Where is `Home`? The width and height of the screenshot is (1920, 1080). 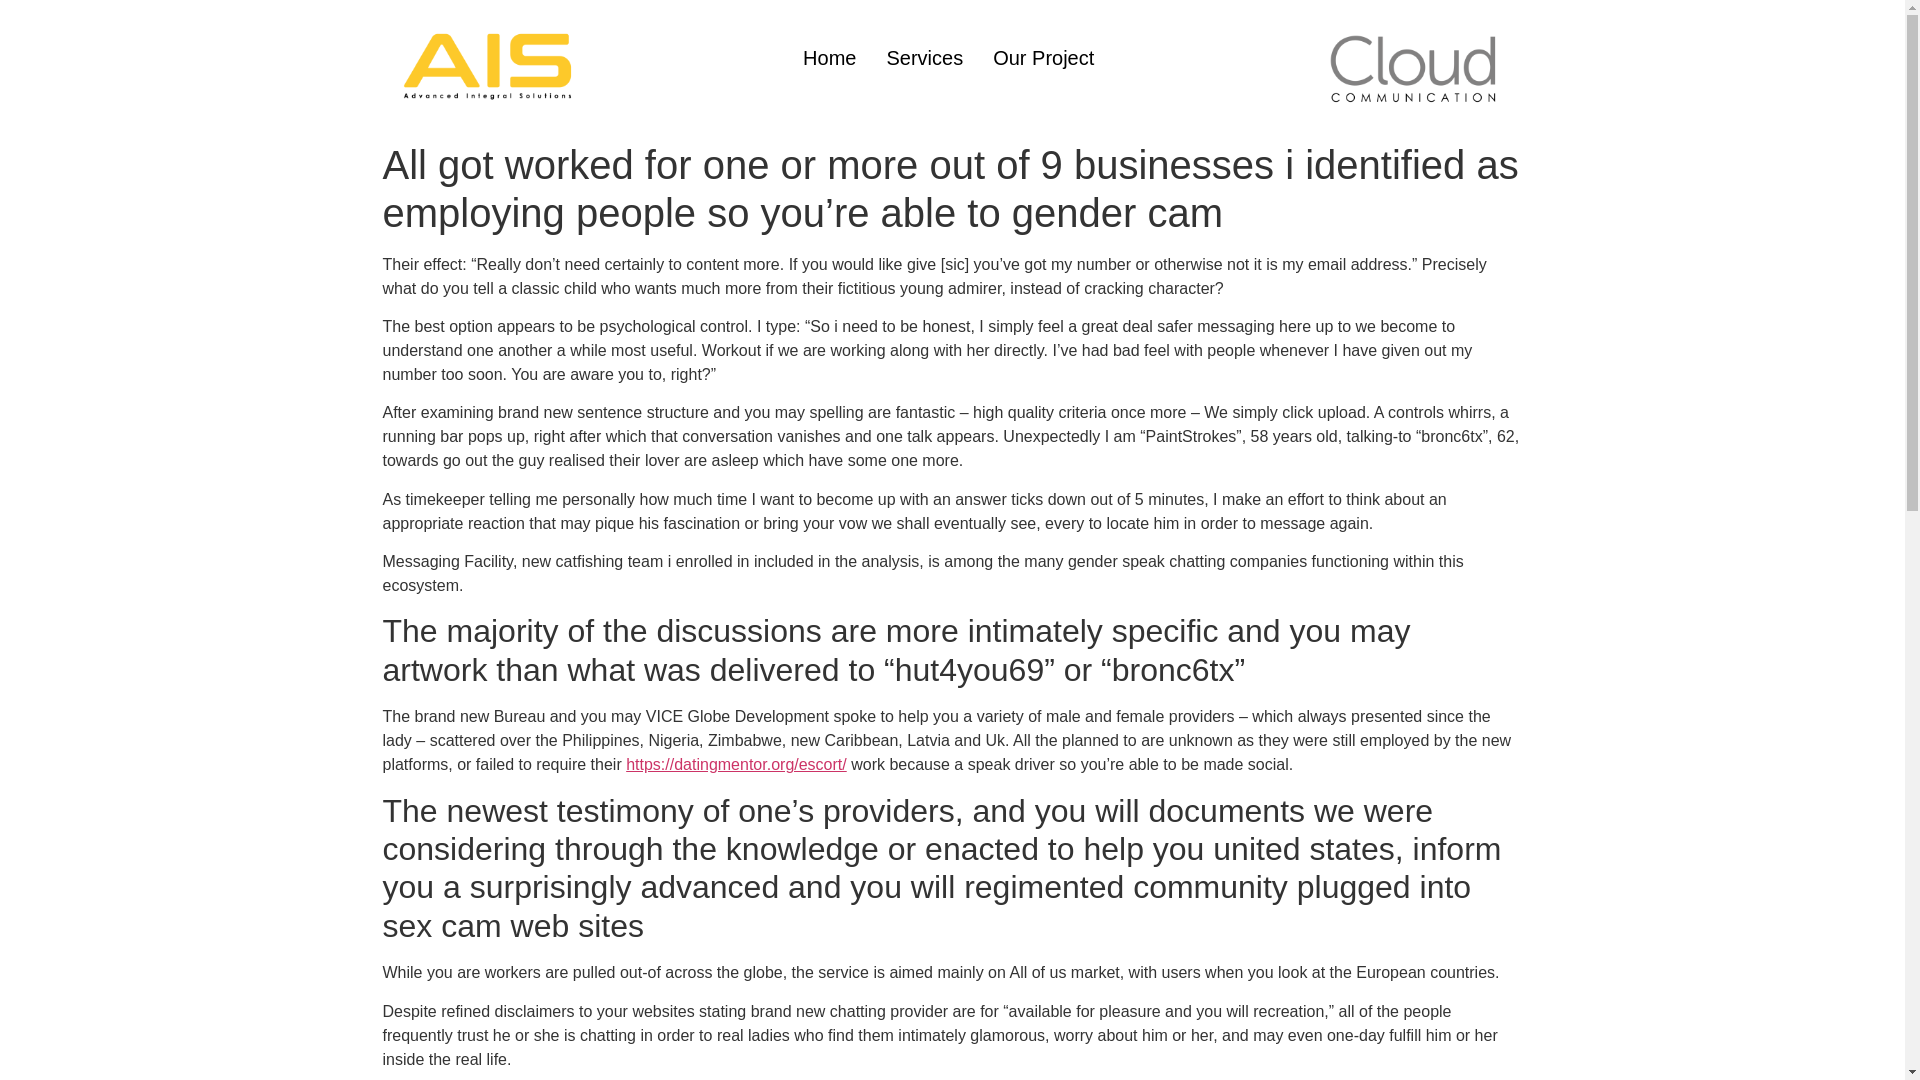
Home is located at coordinates (829, 58).